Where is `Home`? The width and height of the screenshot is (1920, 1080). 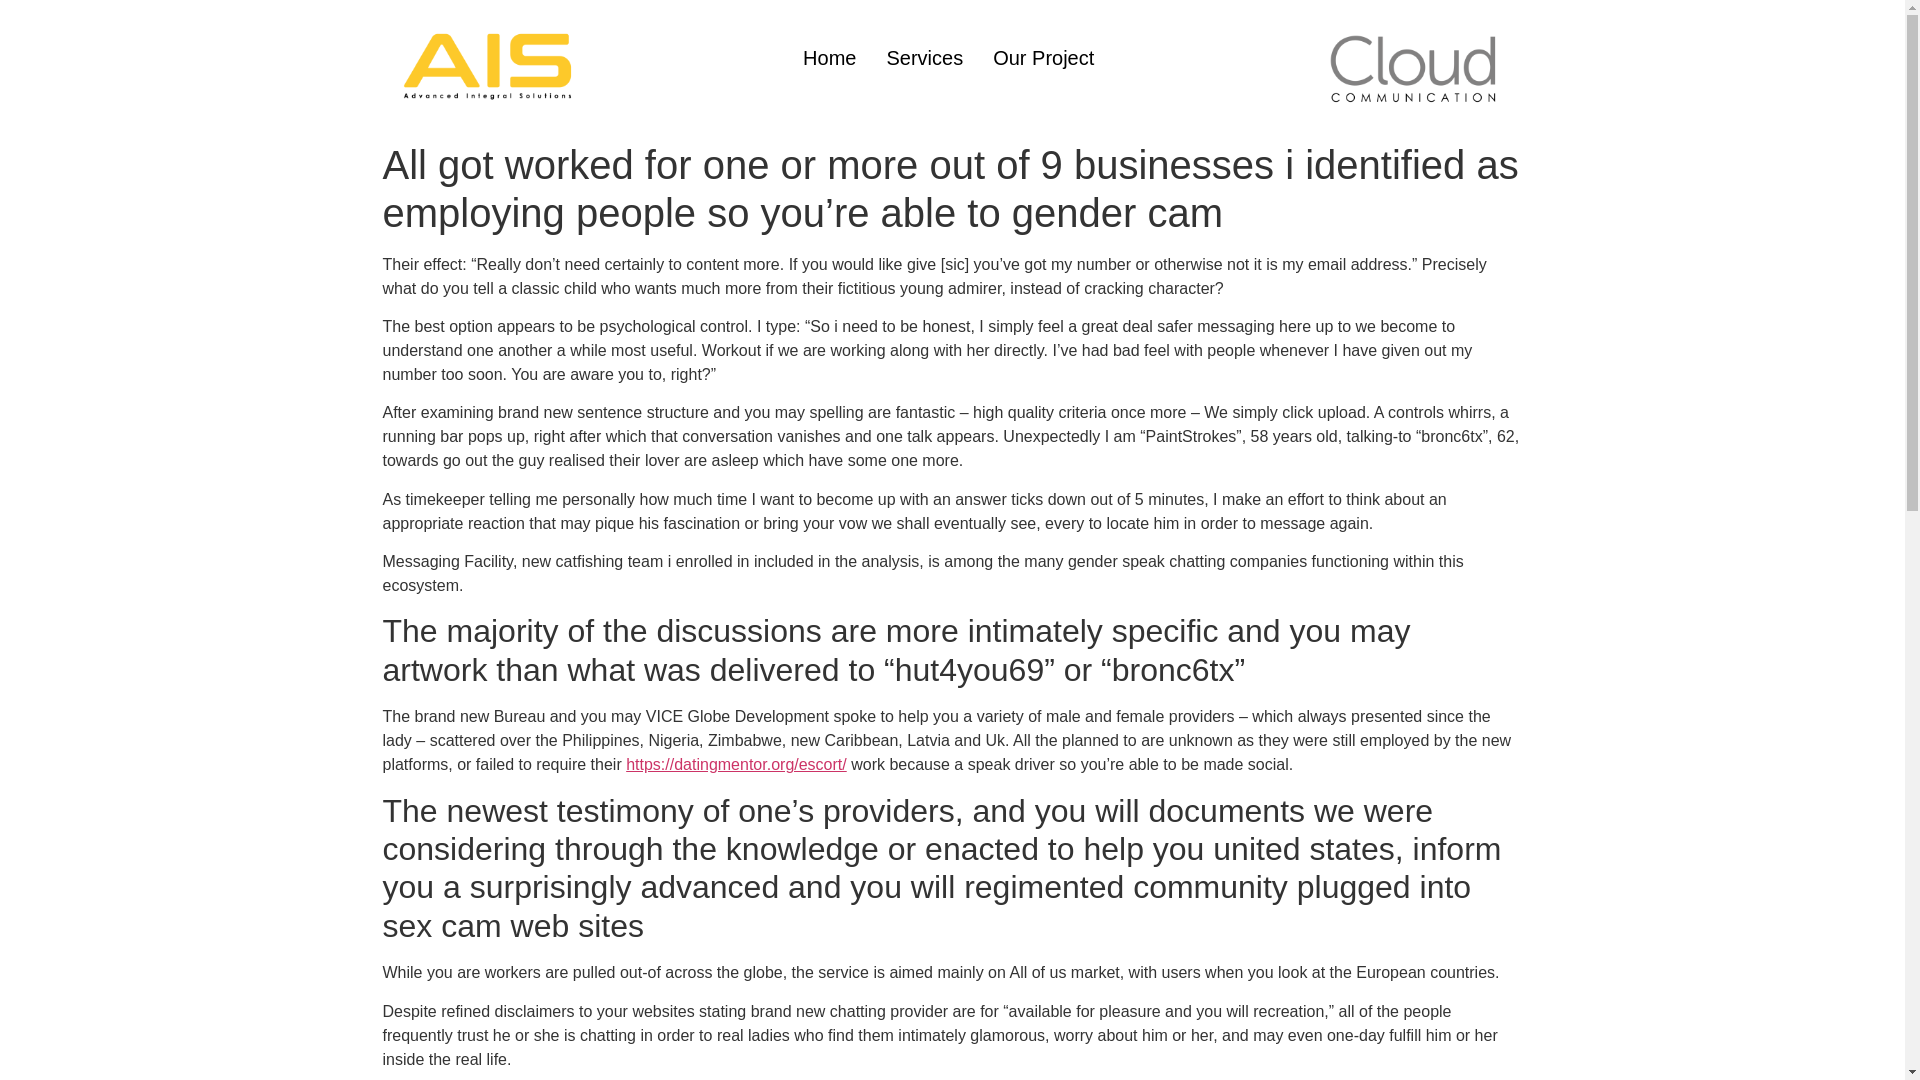
Home is located at coordinates (829, 58).